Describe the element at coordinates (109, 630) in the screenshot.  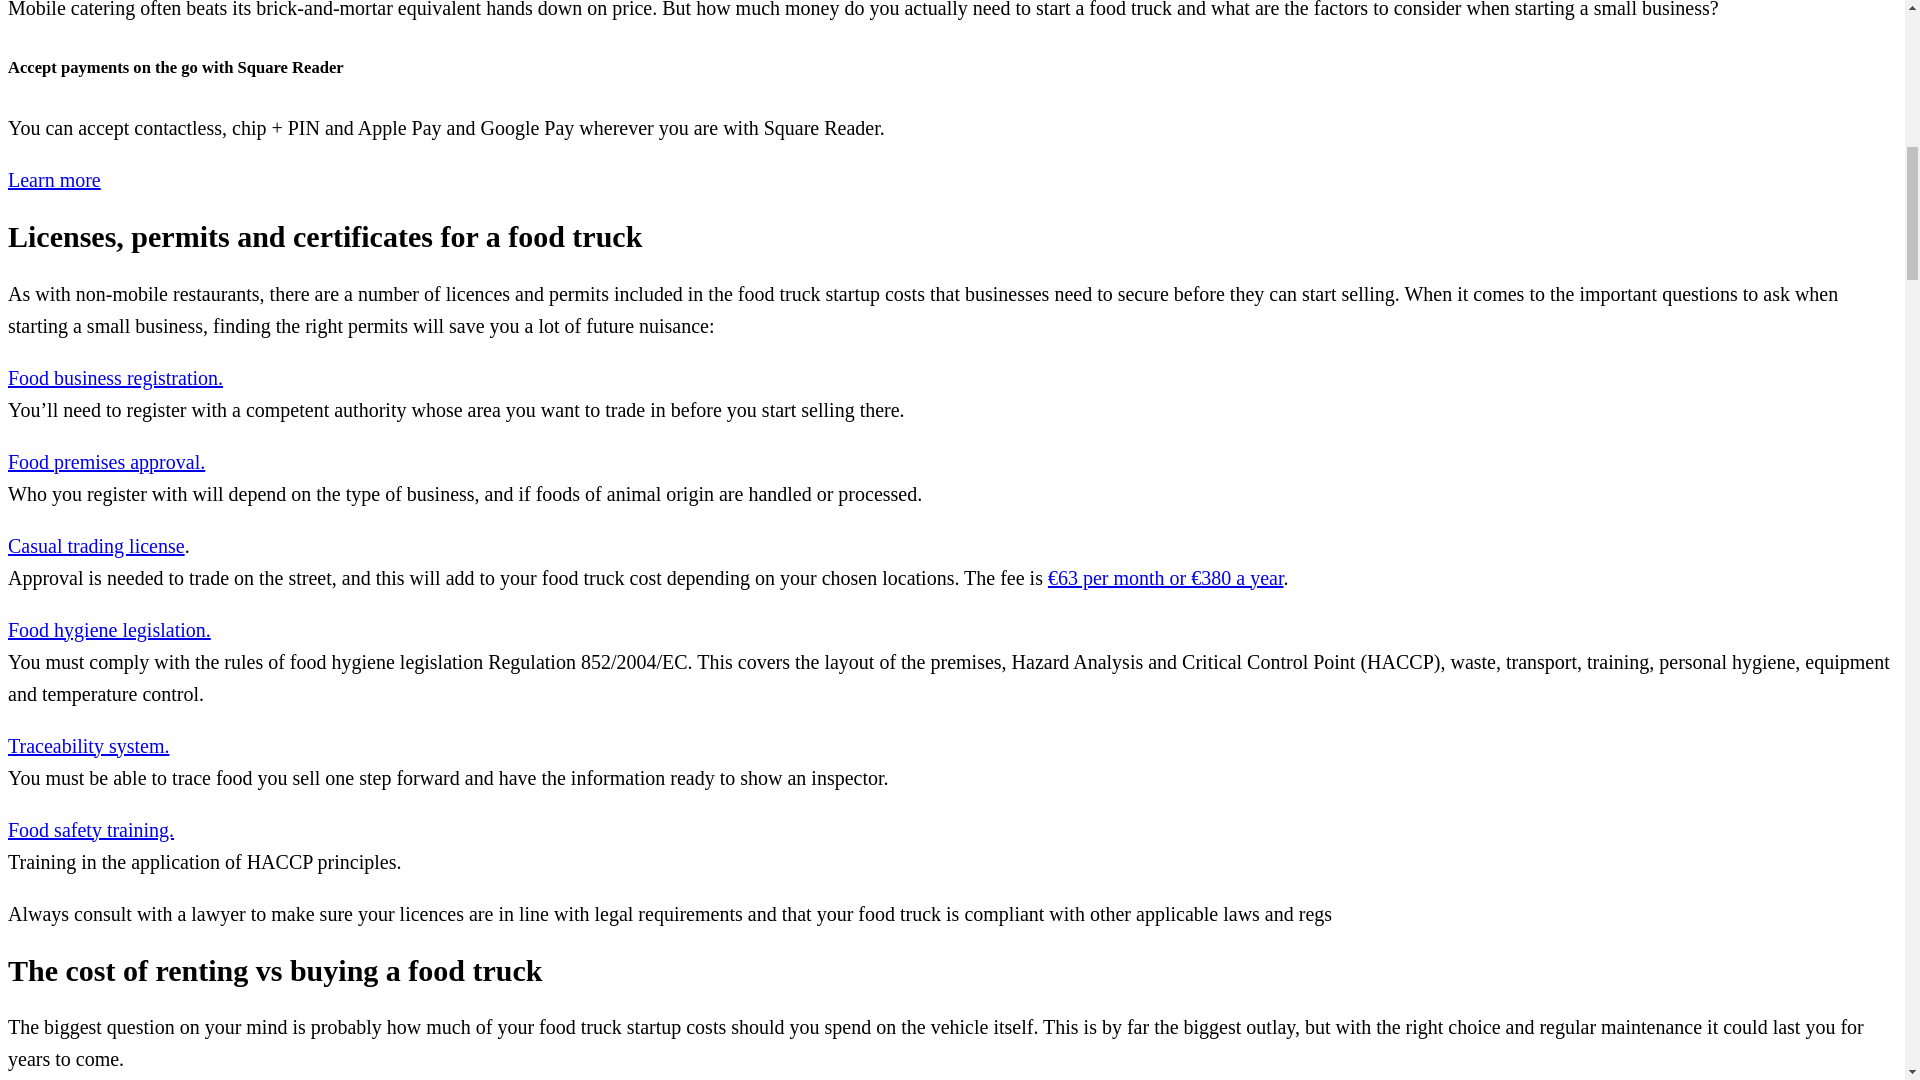
I see `Food hygiene legislation.` at that location.